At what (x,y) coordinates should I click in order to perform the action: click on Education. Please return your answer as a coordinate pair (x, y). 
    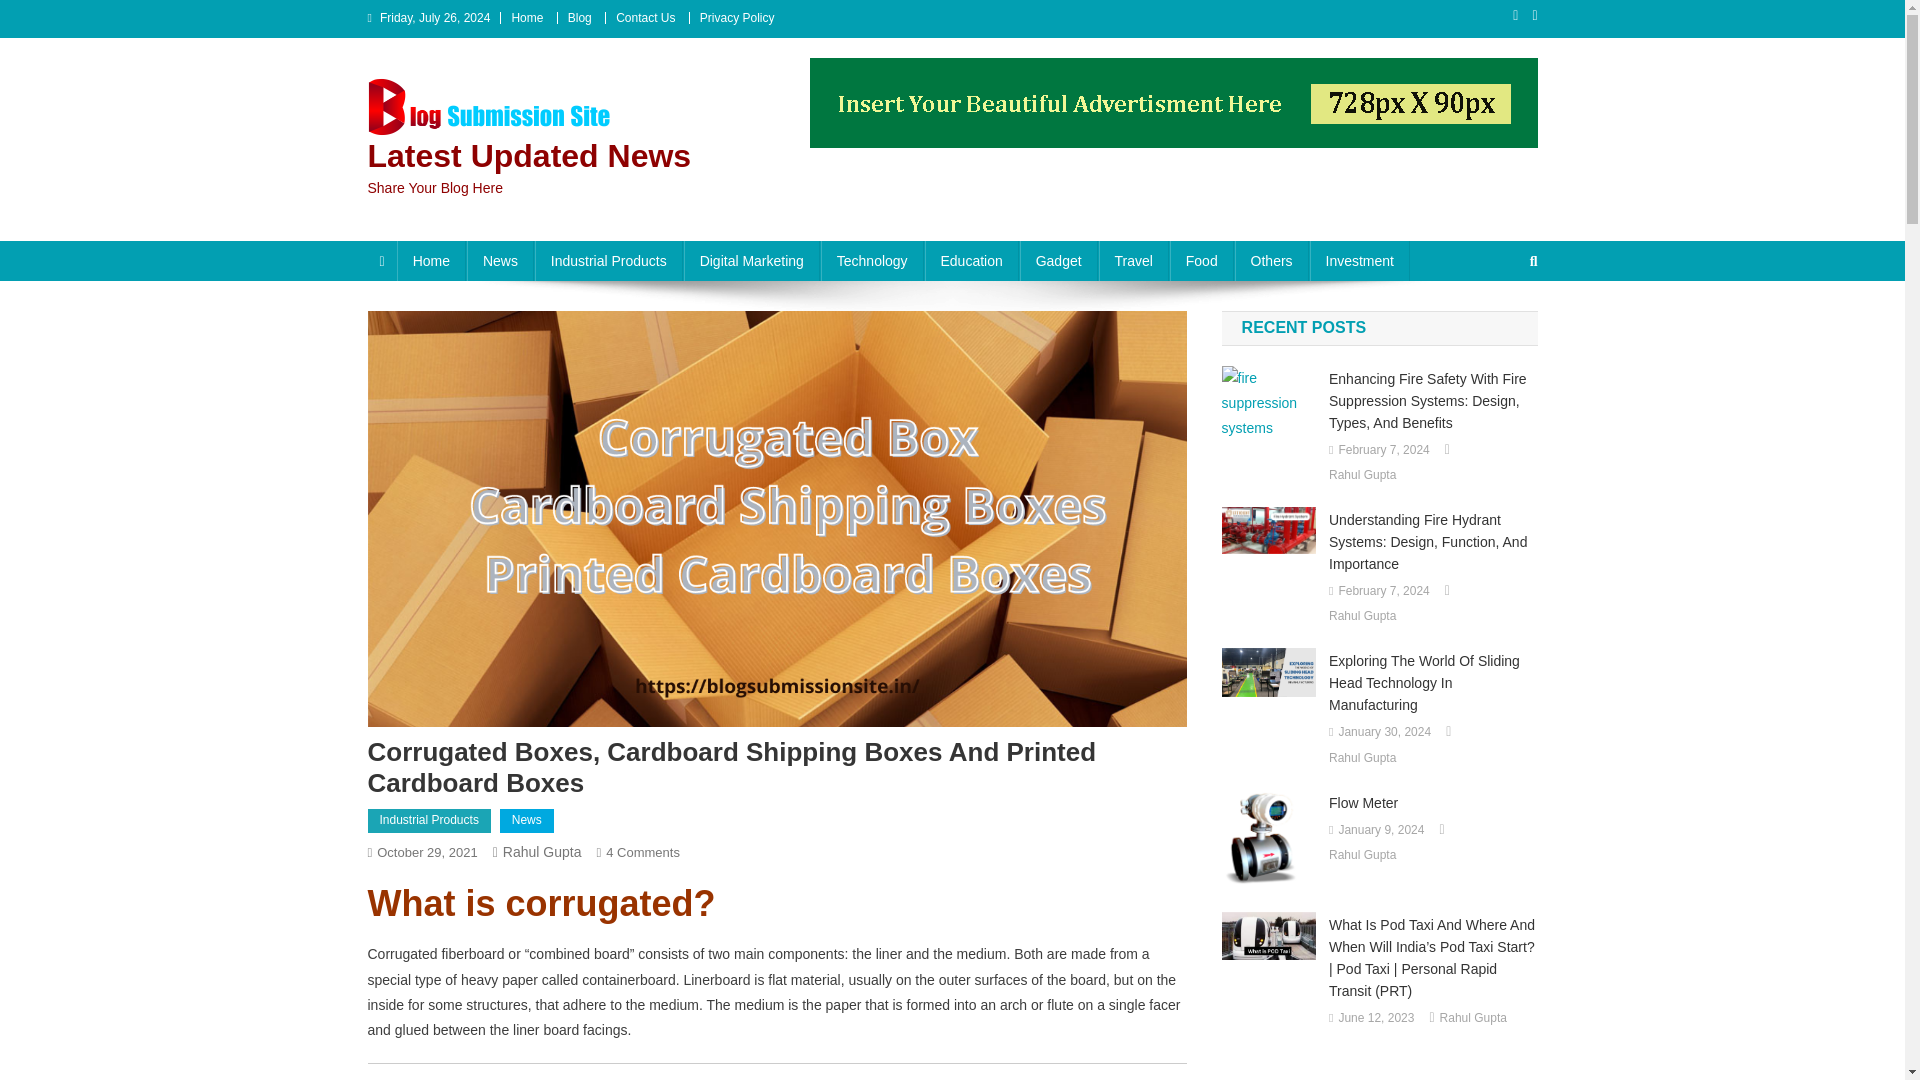
    Looking at the image, I should click on (970, 260).